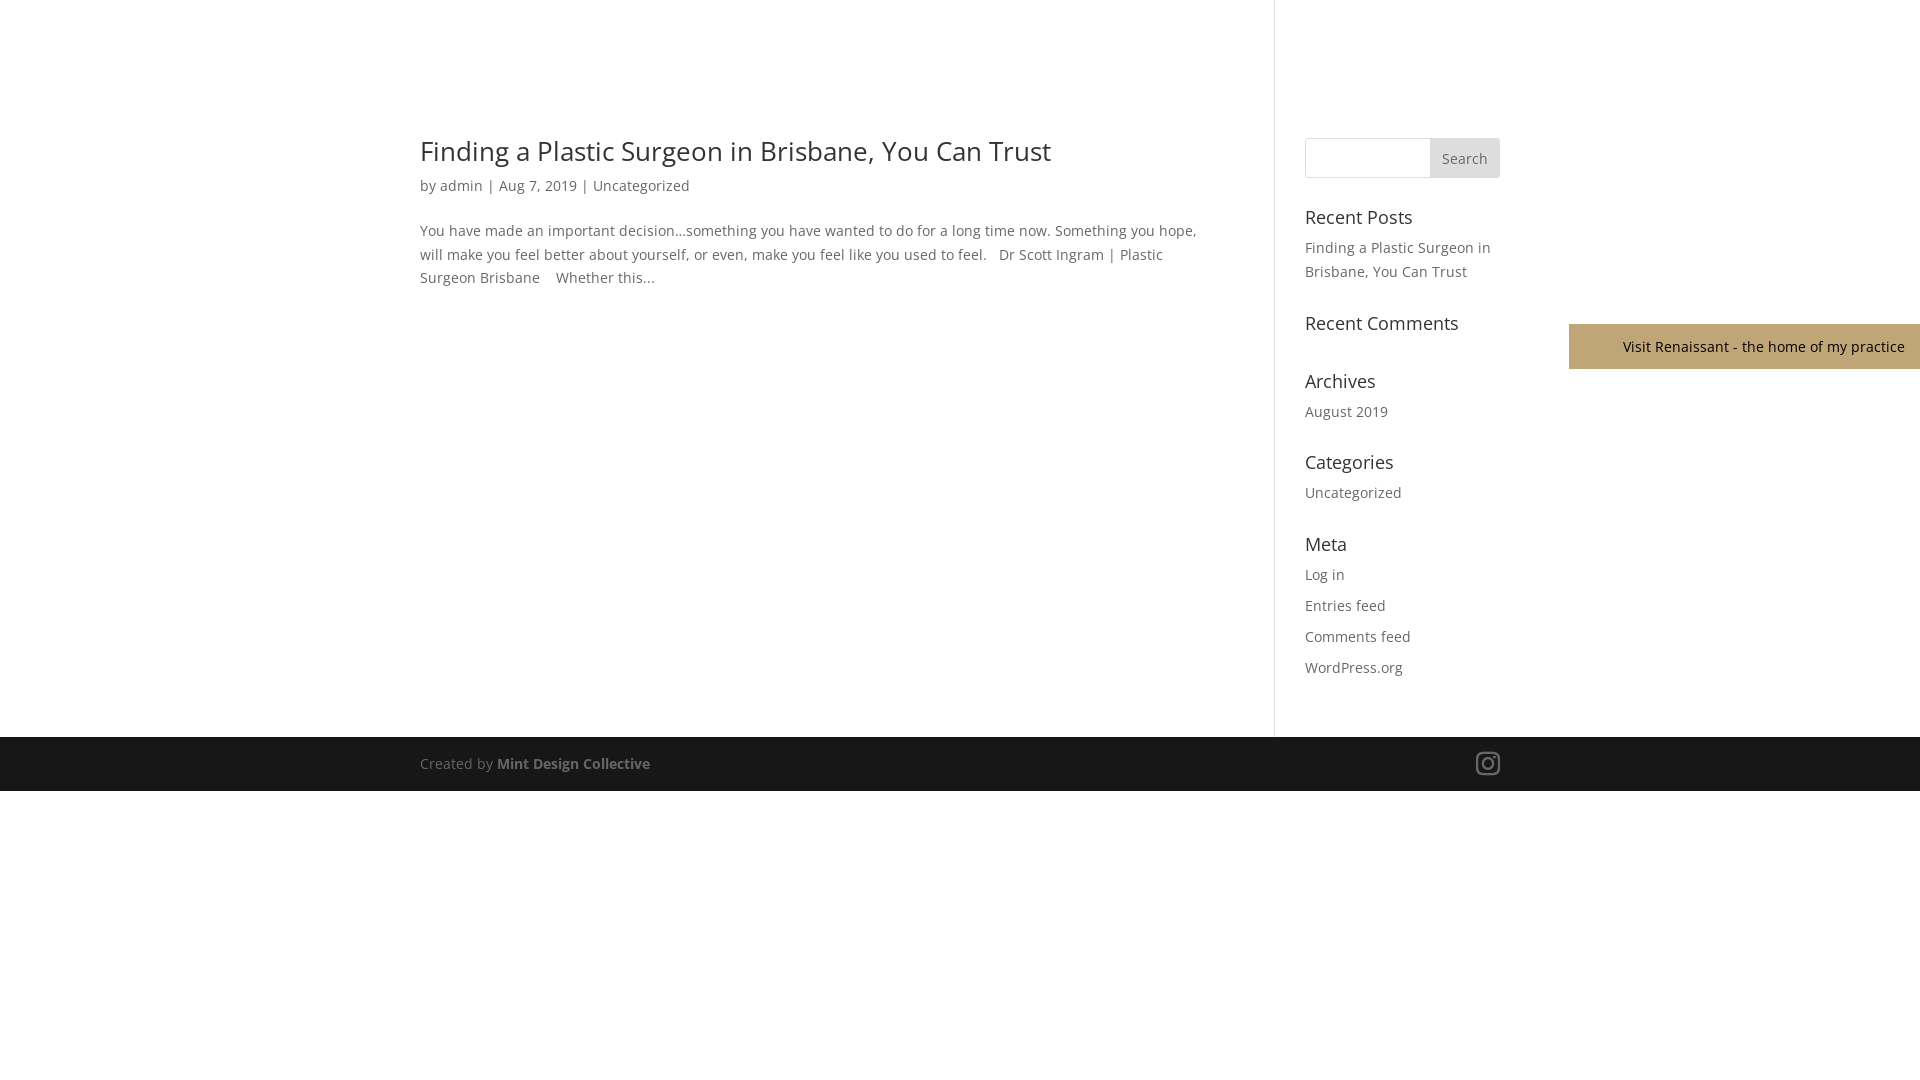 The height and width of the screenshot is (1080, 1920). I want to click on Entries feed, so click(1346, 606).